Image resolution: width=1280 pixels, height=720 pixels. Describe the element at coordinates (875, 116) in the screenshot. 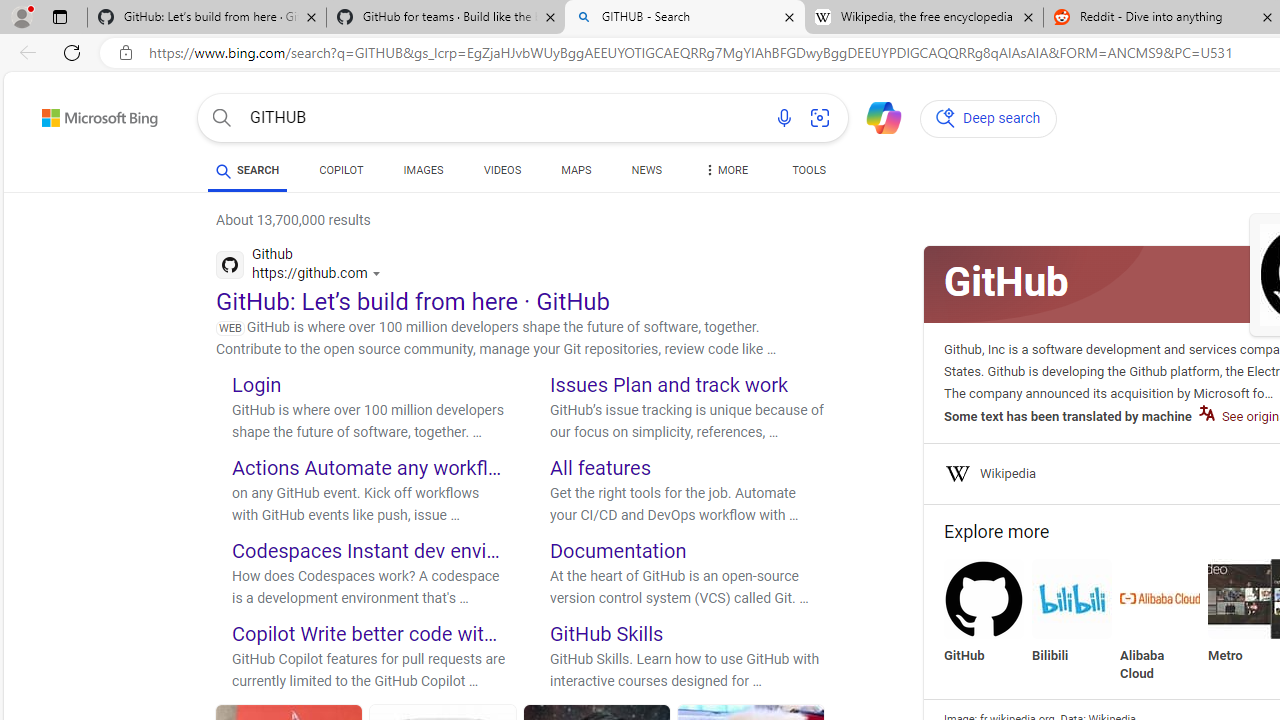

I see `Chat` at that location.